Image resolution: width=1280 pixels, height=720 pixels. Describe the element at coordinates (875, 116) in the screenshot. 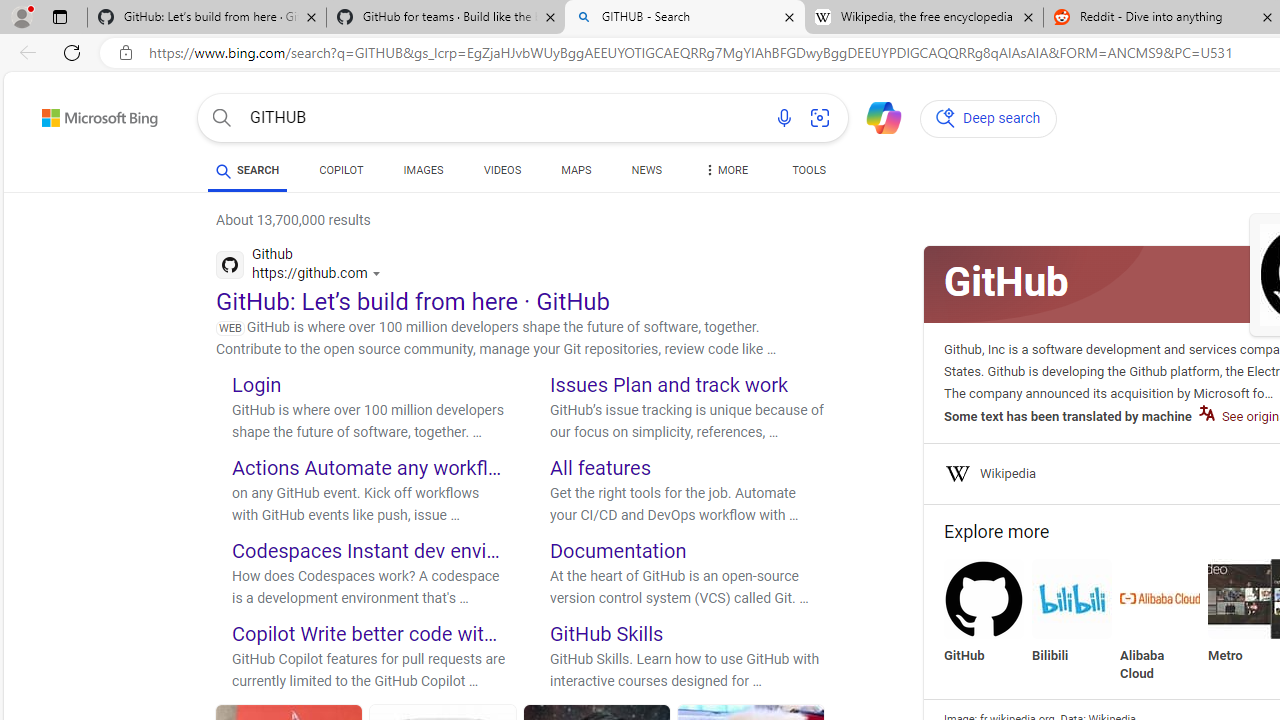

I see `Chat` at that location.